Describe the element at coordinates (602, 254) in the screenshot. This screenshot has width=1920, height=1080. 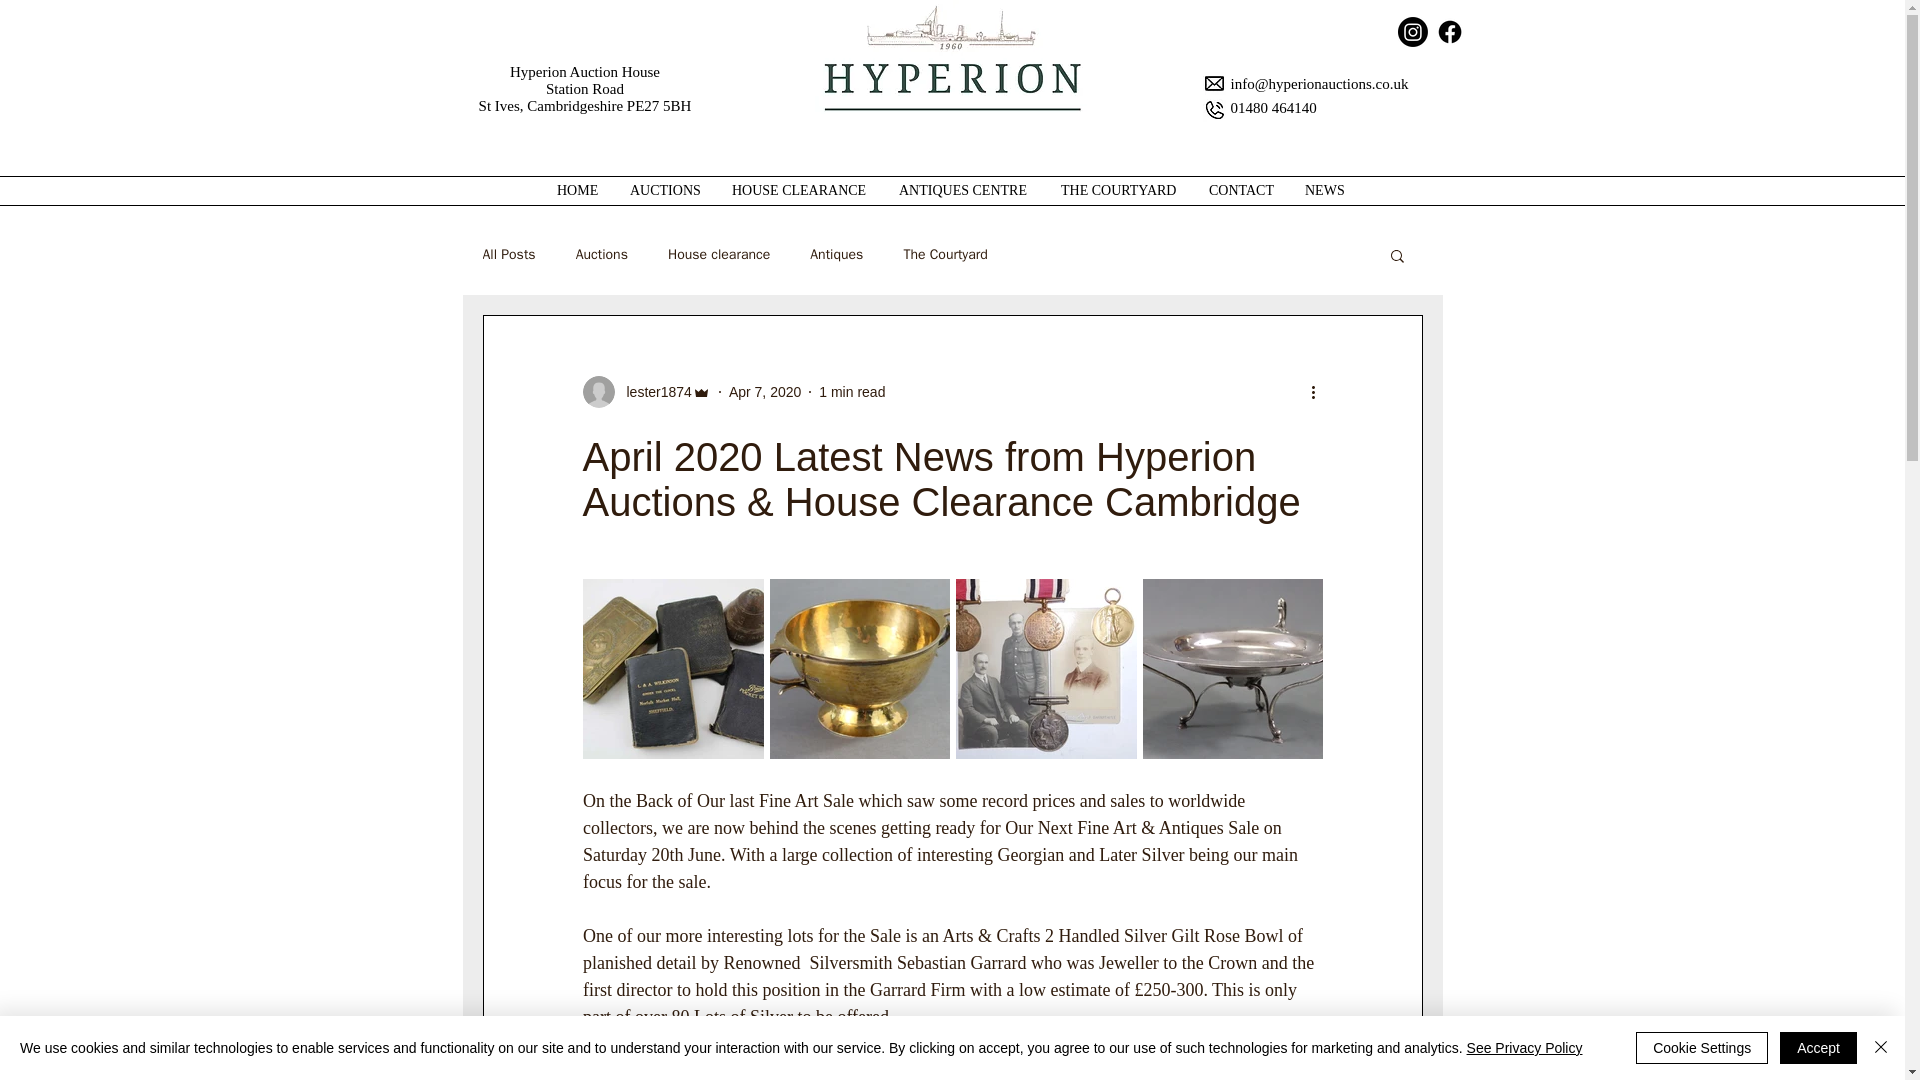
I see `Auctions` at that location.